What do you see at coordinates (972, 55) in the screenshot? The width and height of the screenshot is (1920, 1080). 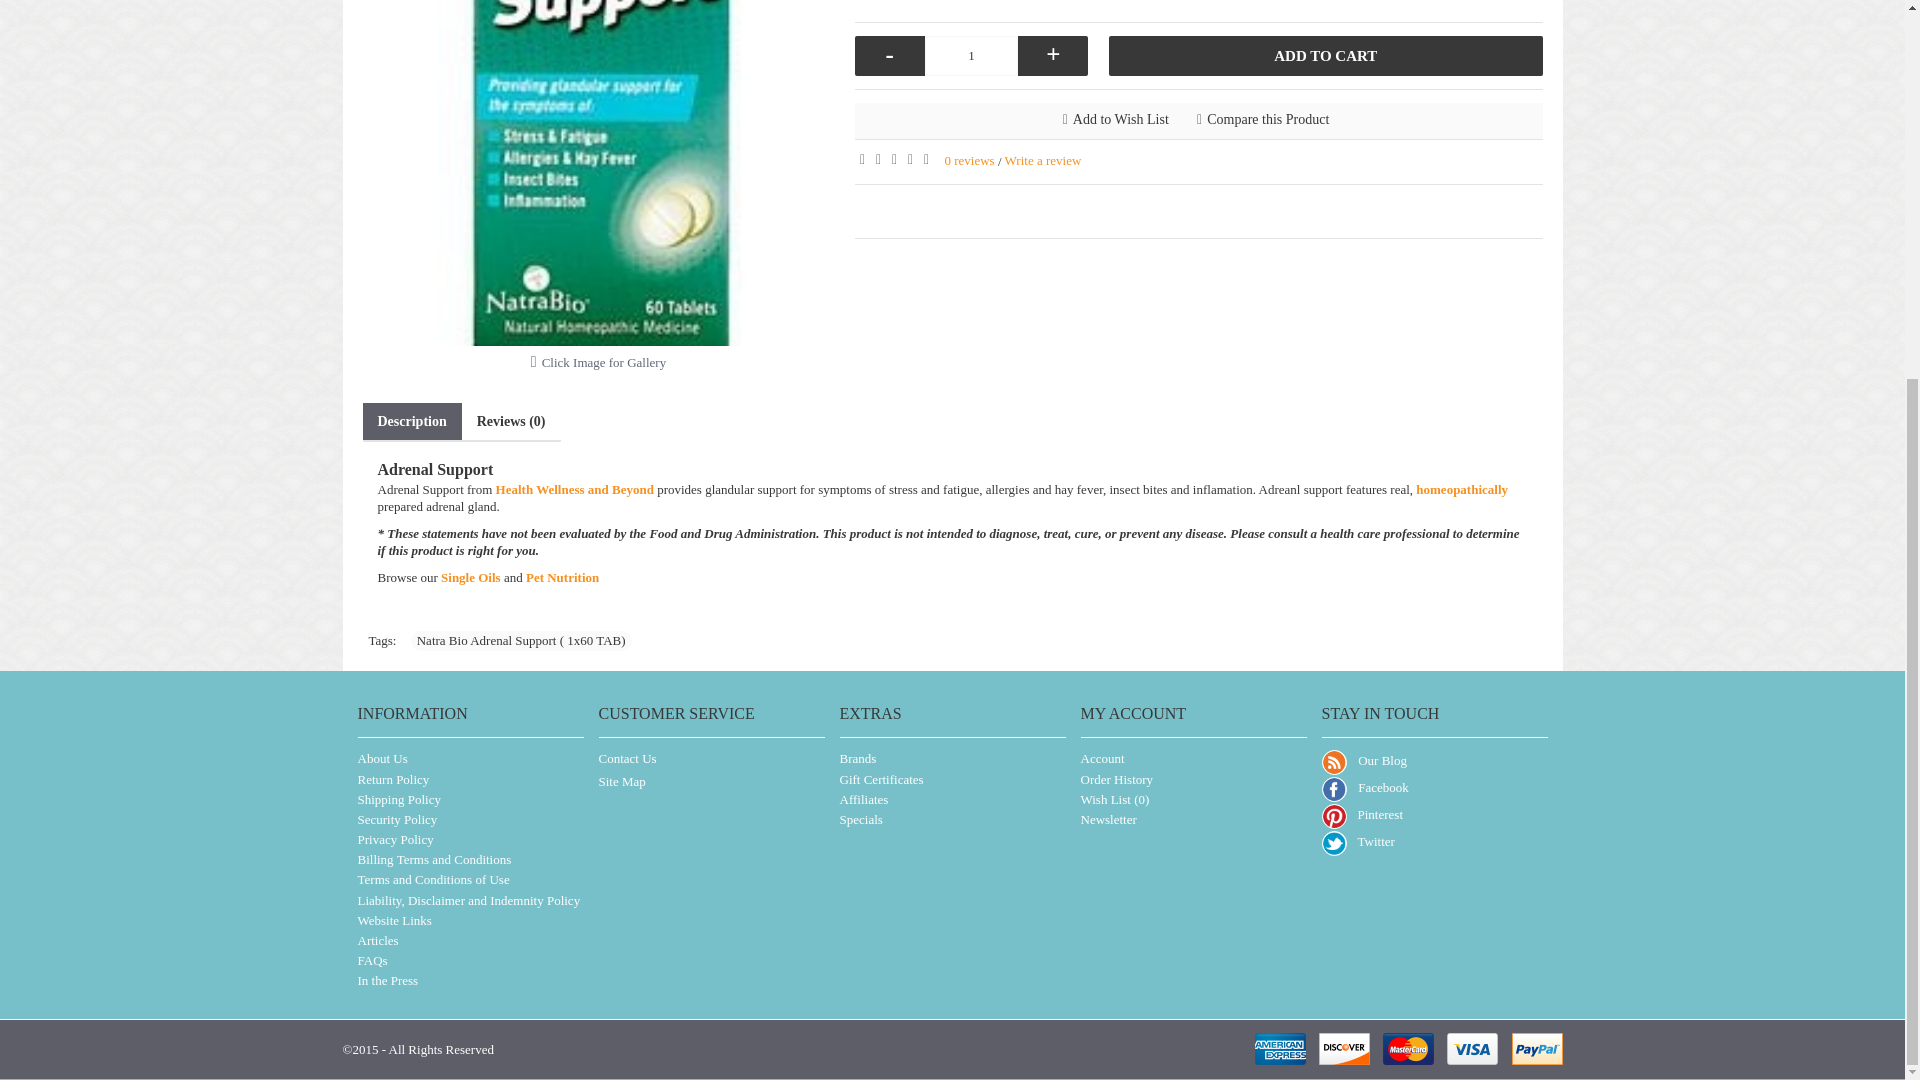 I see `1` at bounding box center [972, 55].